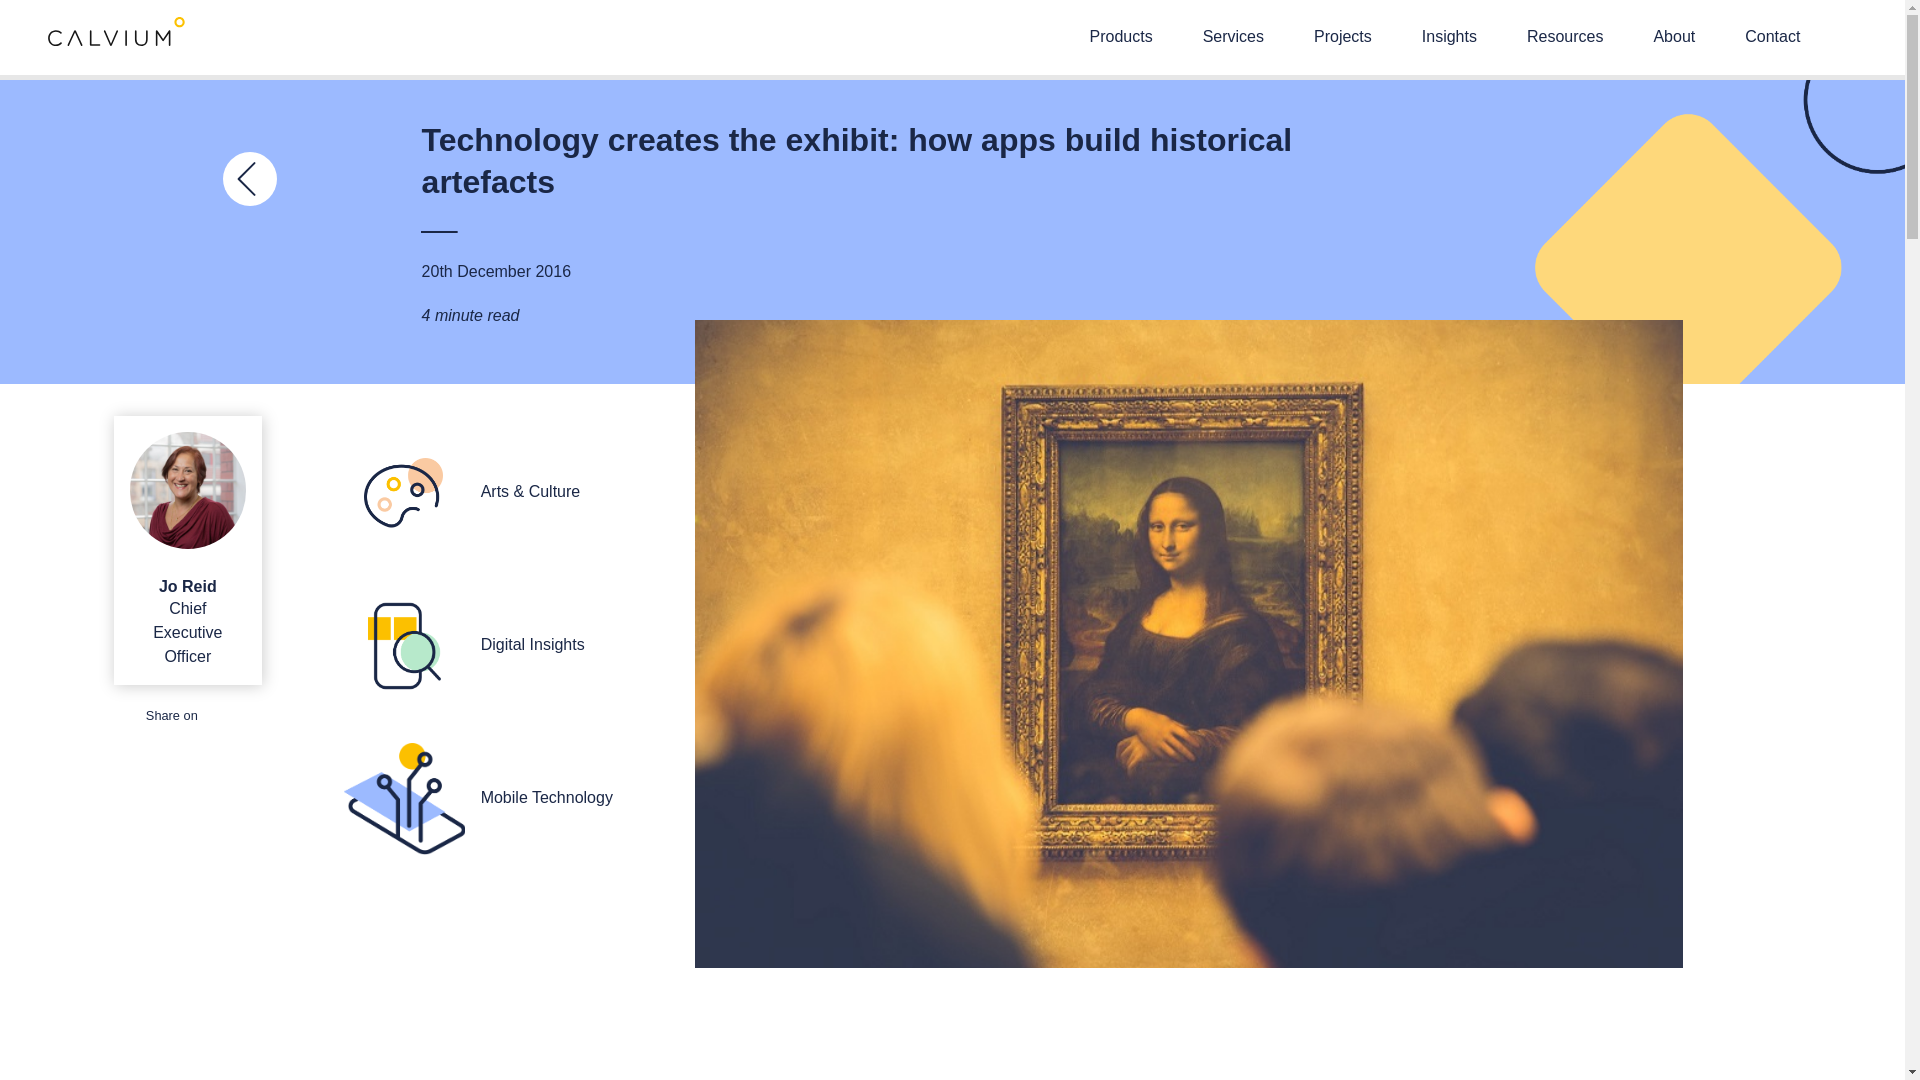 The height and width of the screenshot is (1080, 1920). What do you see at coordinates (1449, 36) in the screenshot?
I see `Insights` at bounding box center [1449, 36].